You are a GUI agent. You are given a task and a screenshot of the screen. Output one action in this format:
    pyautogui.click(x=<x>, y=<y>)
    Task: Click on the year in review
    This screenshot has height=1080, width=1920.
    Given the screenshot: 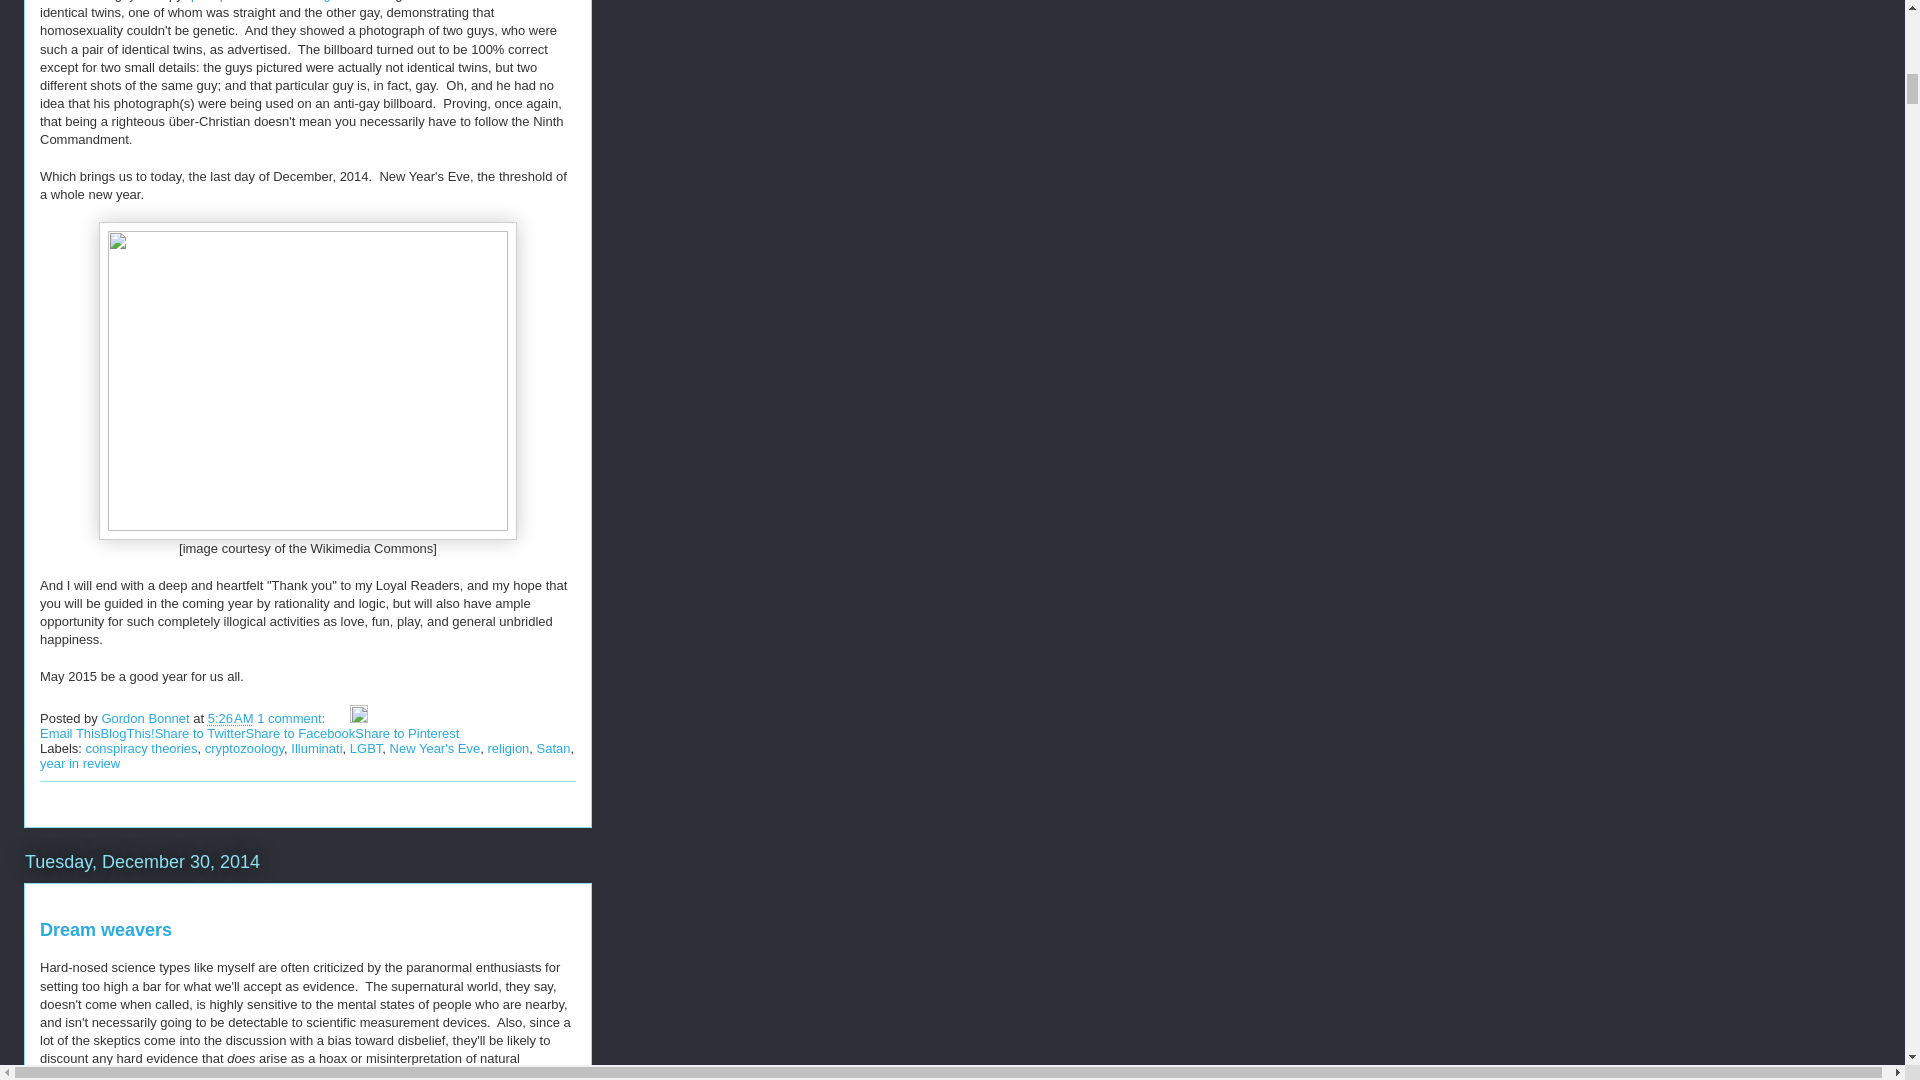 What is the action you would take?
    pyautogui.click(x=80, y=764)
    